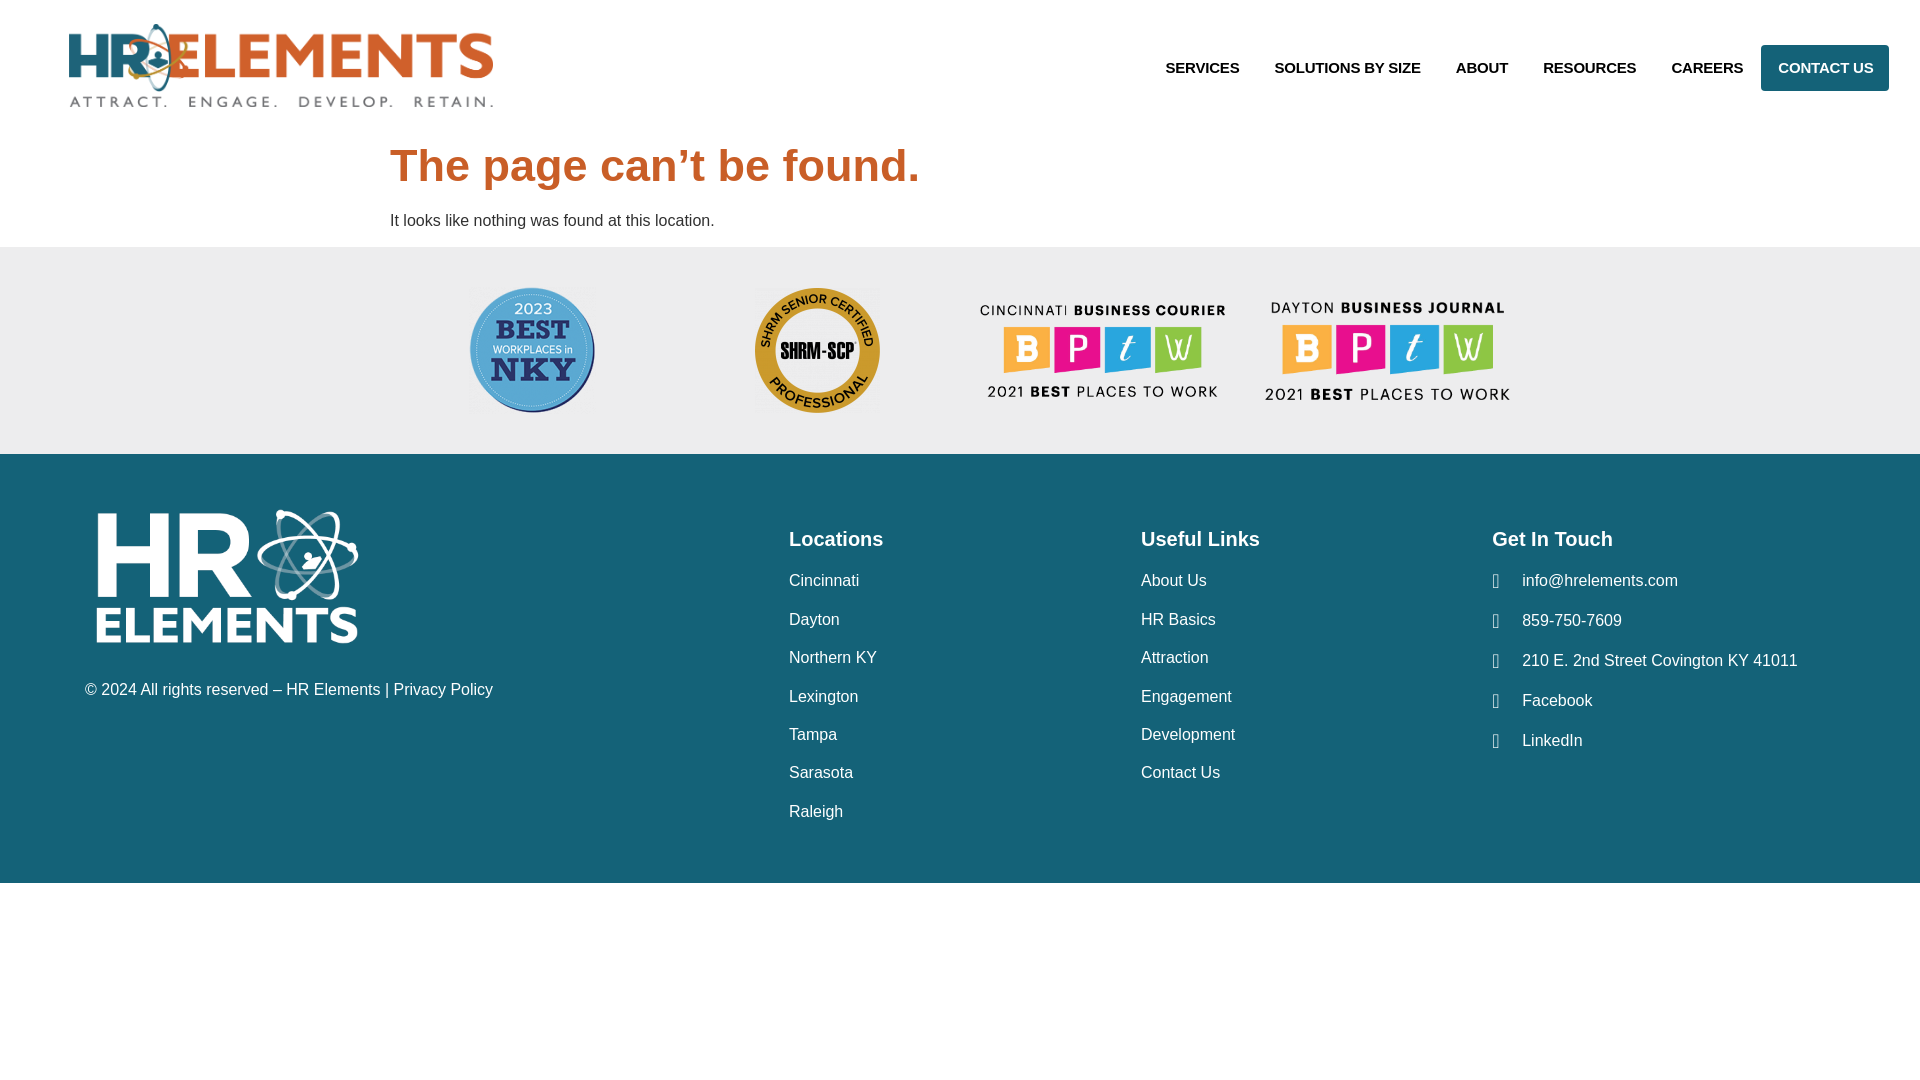  Describe the element at coordinates (1174, 580) in the screenshot. I see `About Us` at that location.